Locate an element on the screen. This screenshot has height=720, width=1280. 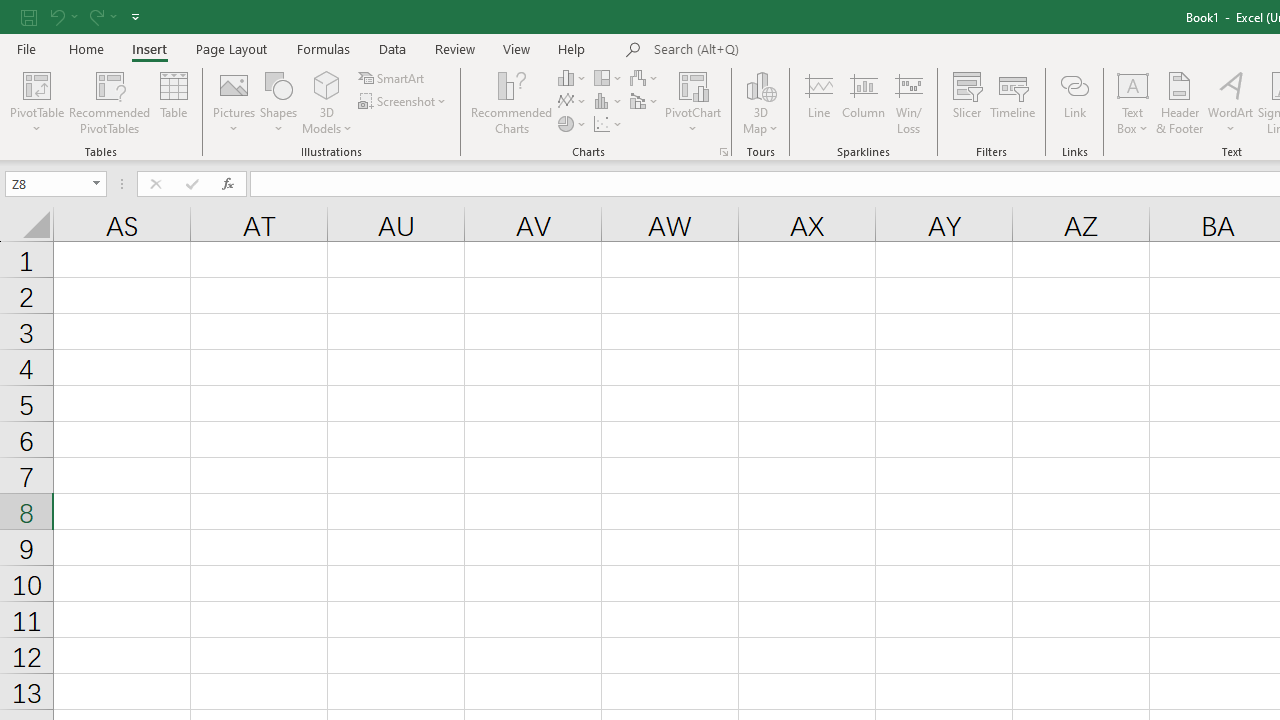
Pictures is located at coordinates (234, 102).